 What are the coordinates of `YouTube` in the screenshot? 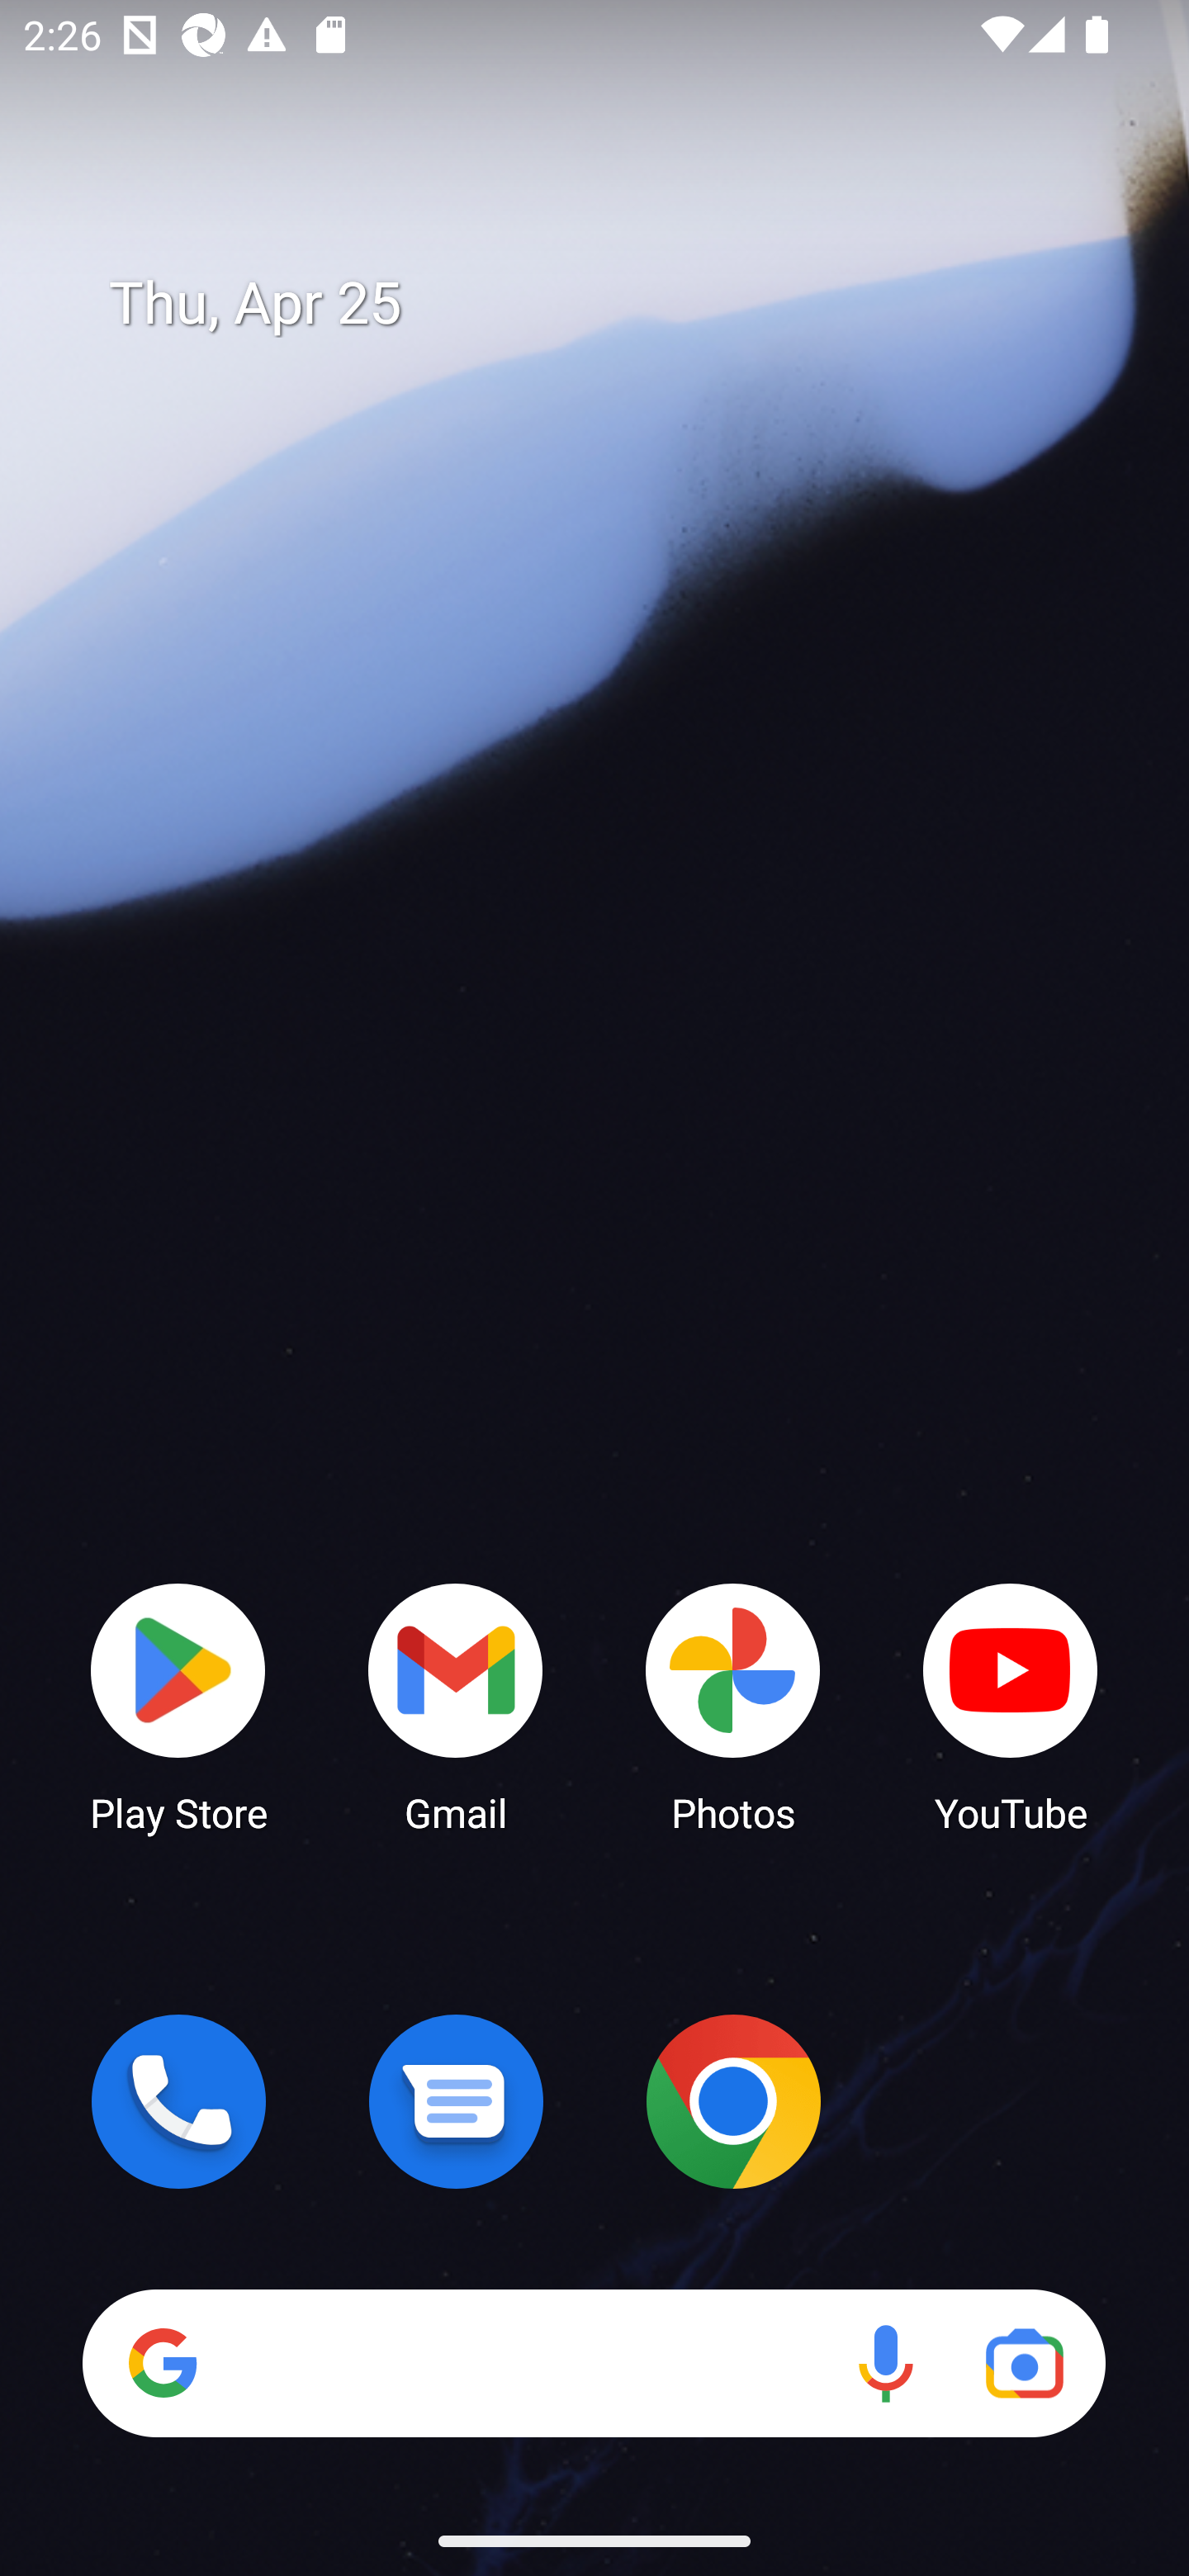 It's located at (1011, 1706).